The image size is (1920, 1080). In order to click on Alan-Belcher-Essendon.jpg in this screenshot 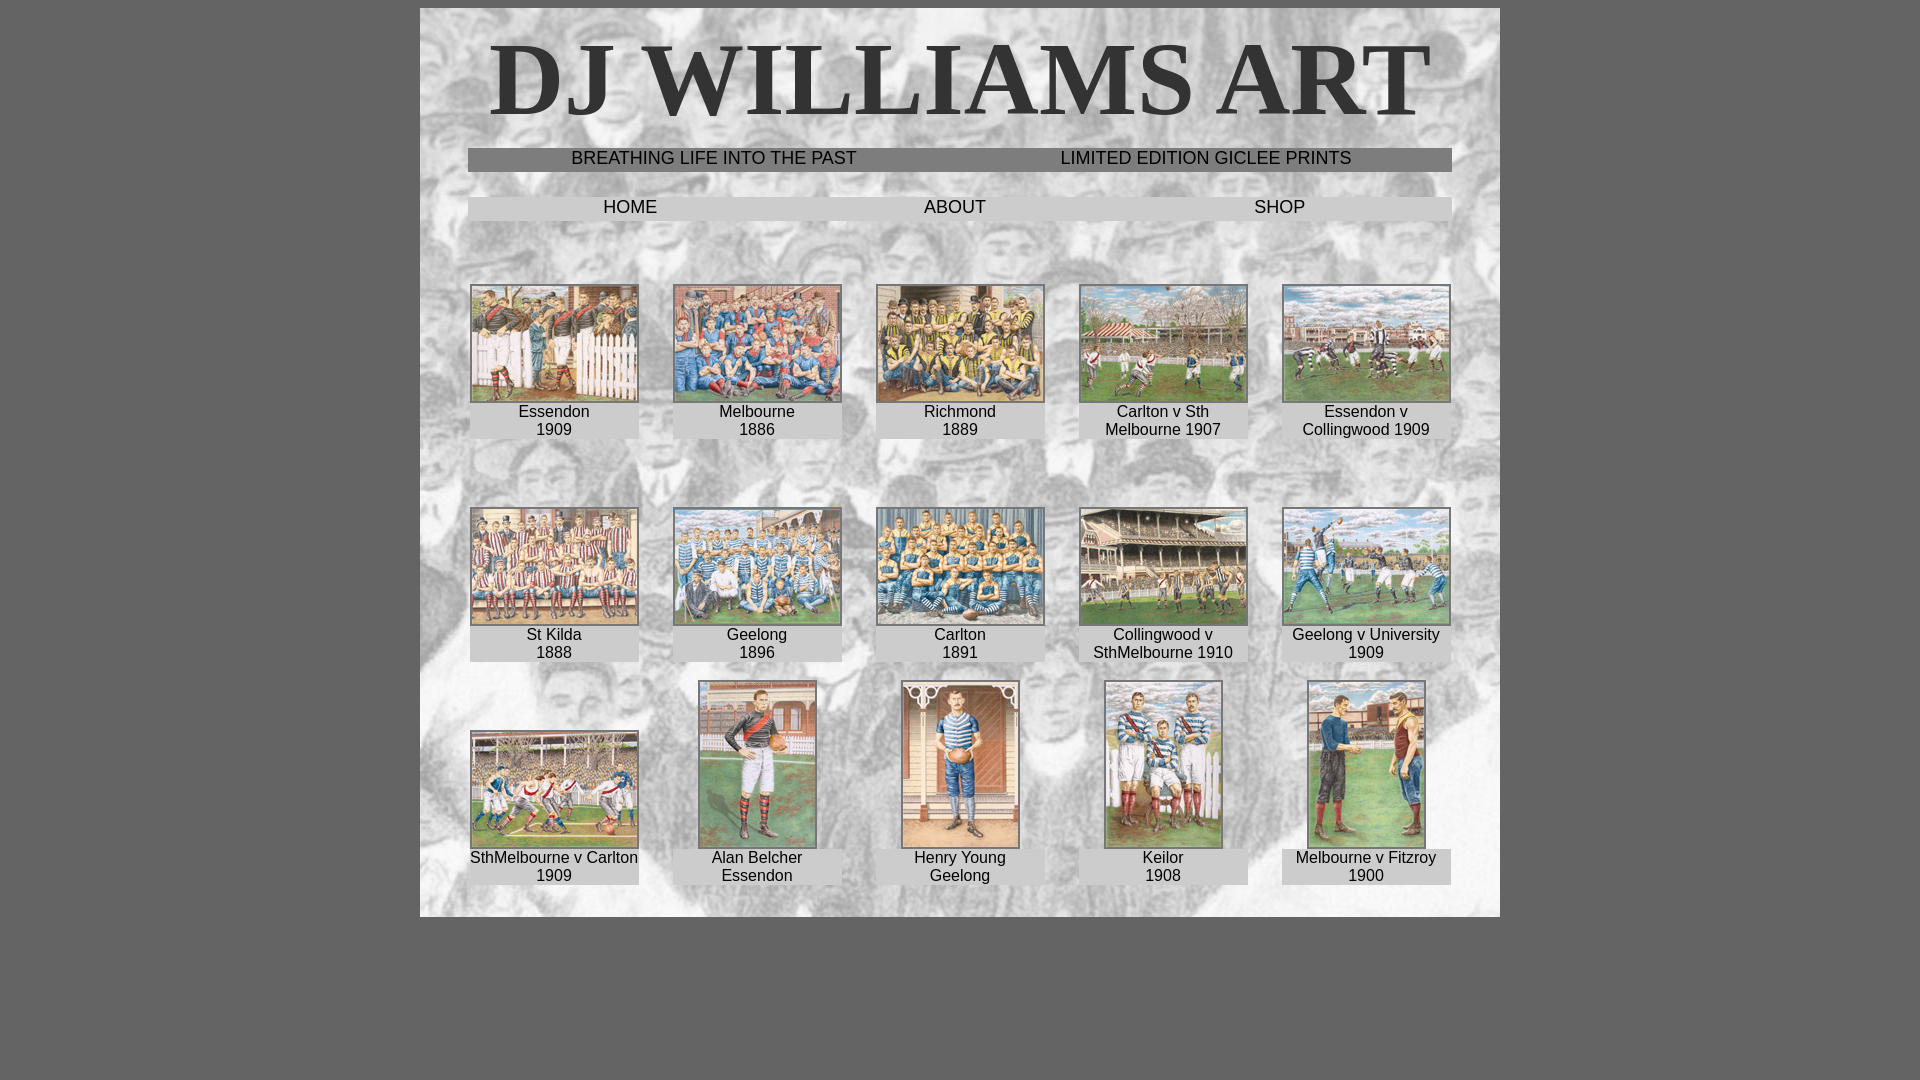, I will do `click(758, 764)`.